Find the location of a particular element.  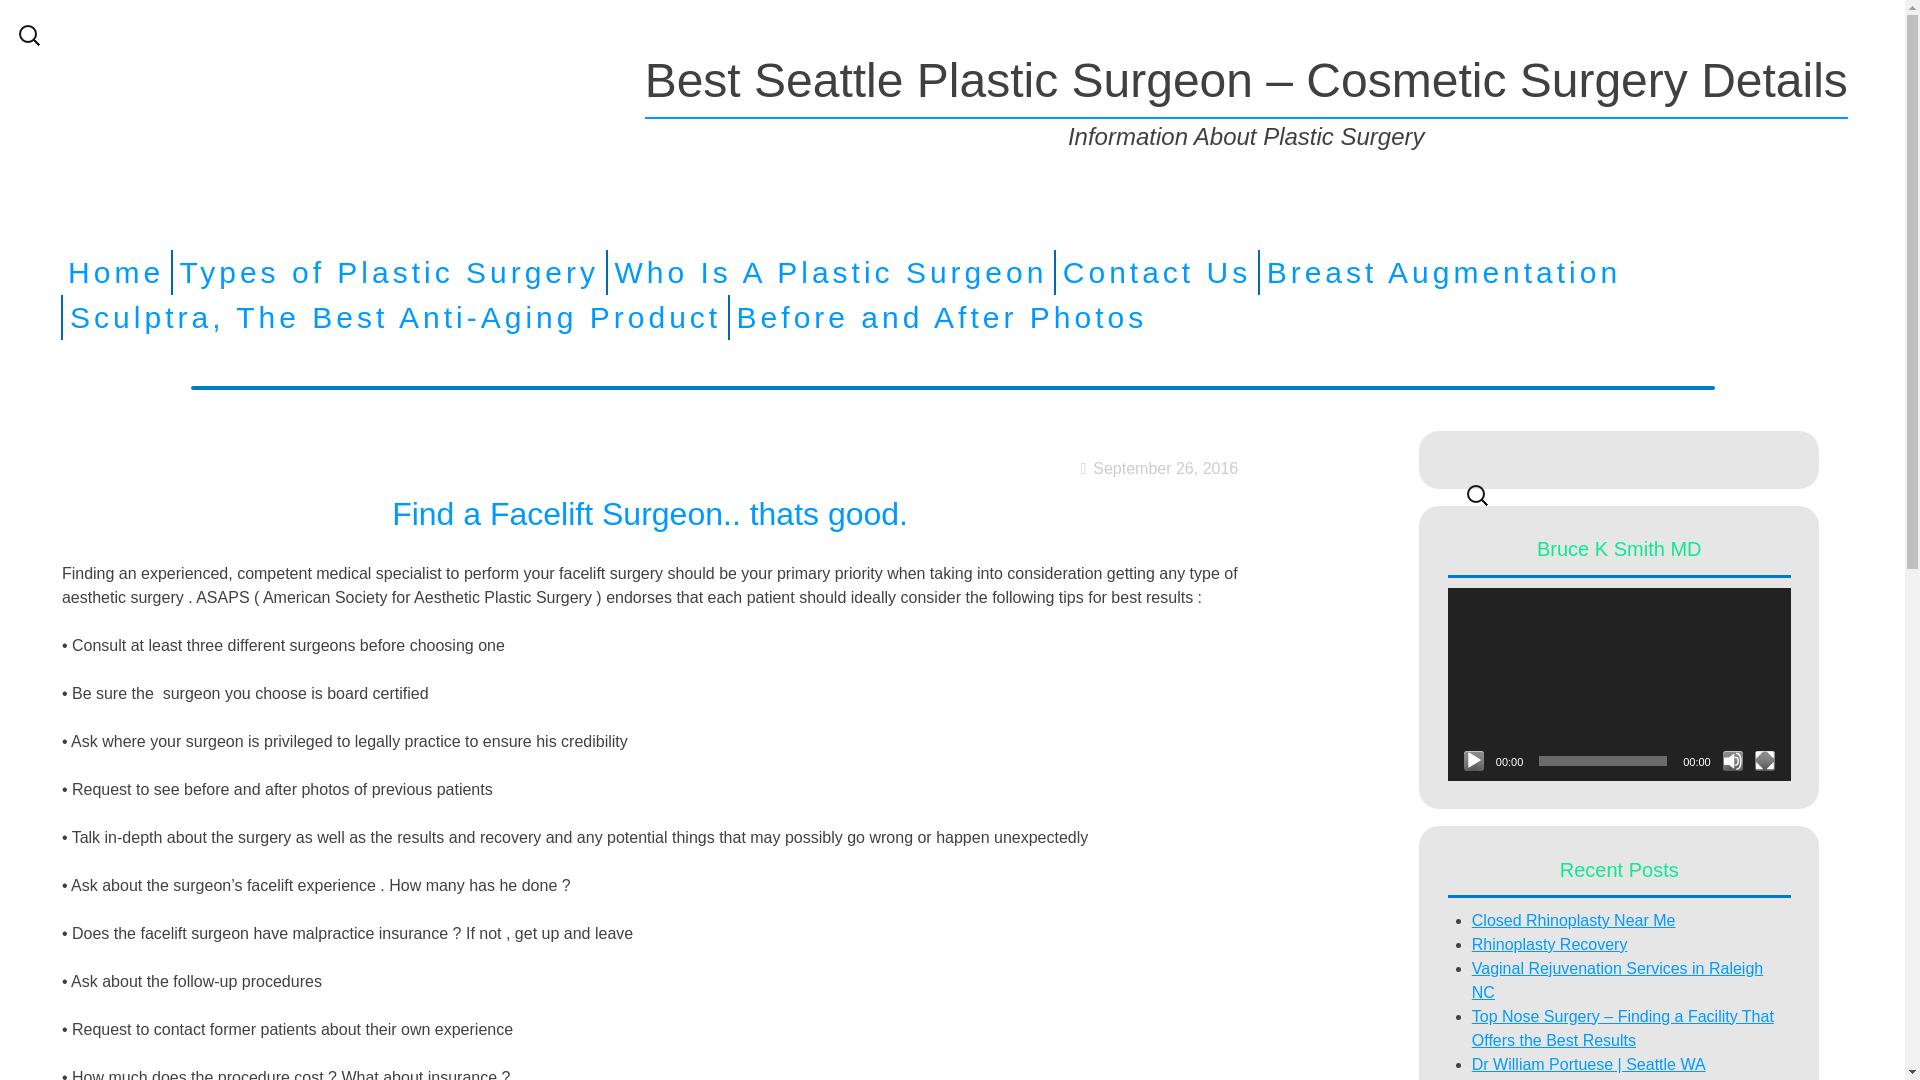

Home is located at coordinates (115, 272).